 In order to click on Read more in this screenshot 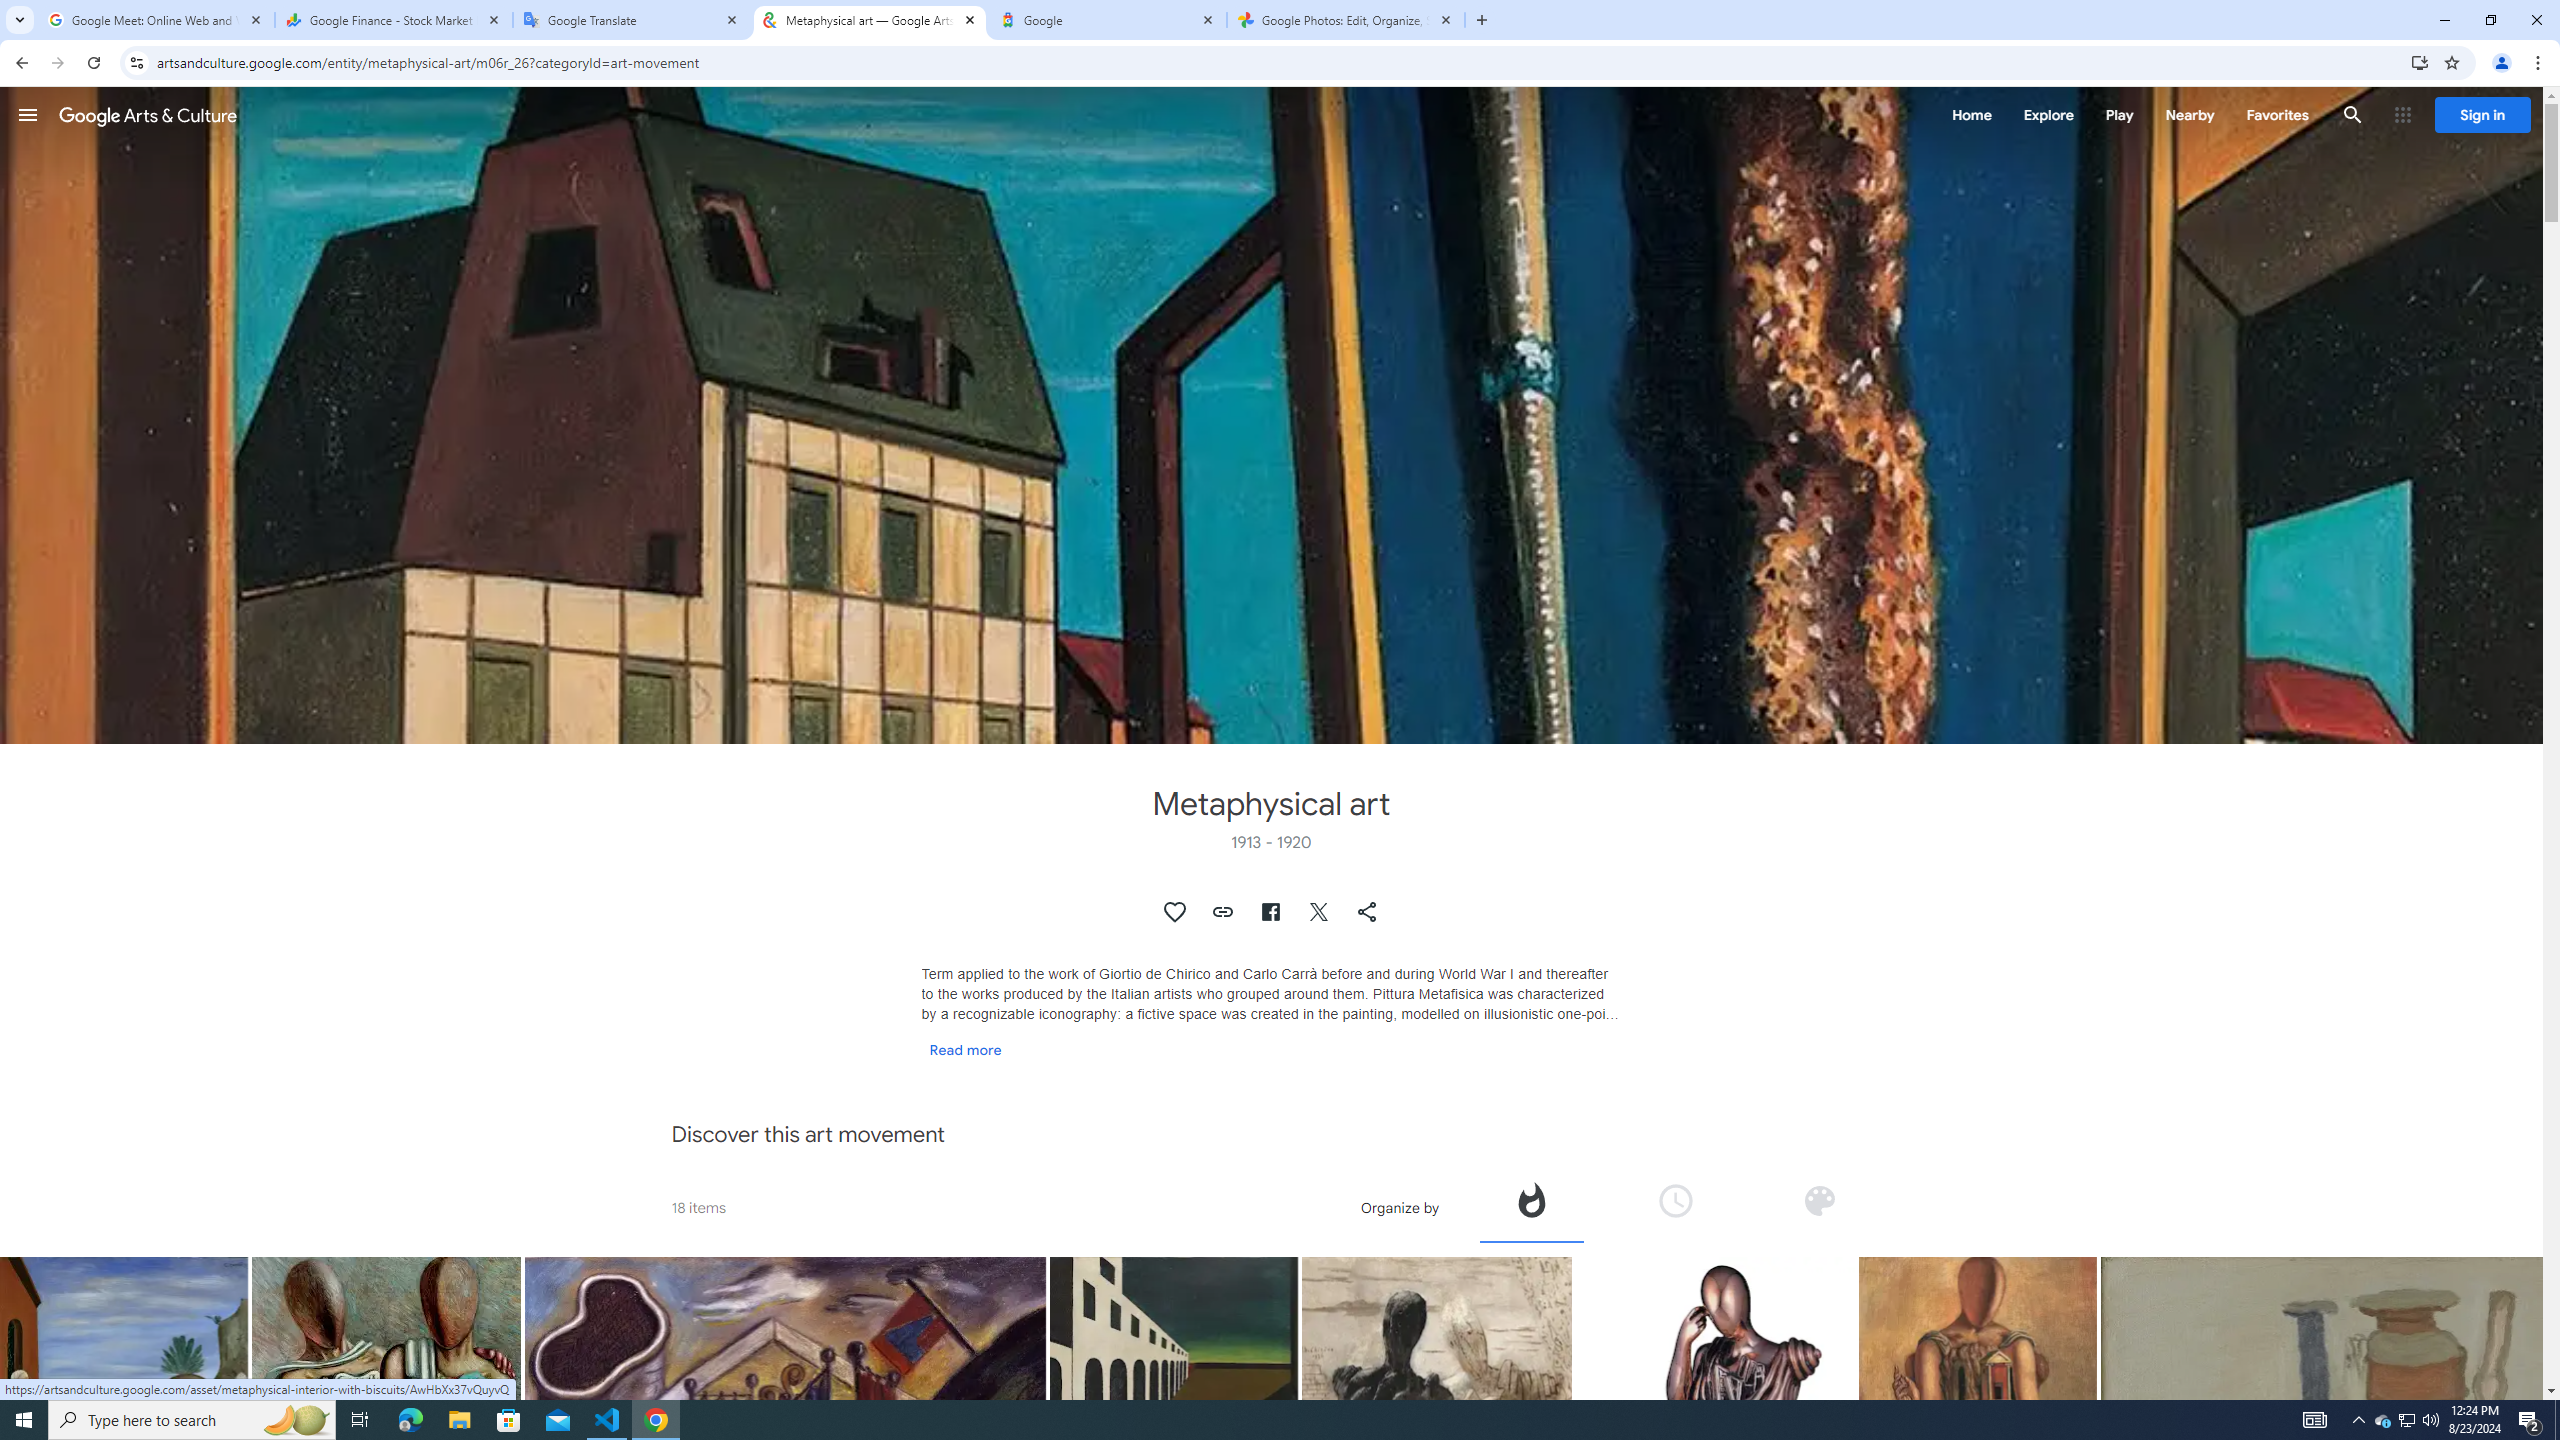, I will do `click(966, 1050)`.